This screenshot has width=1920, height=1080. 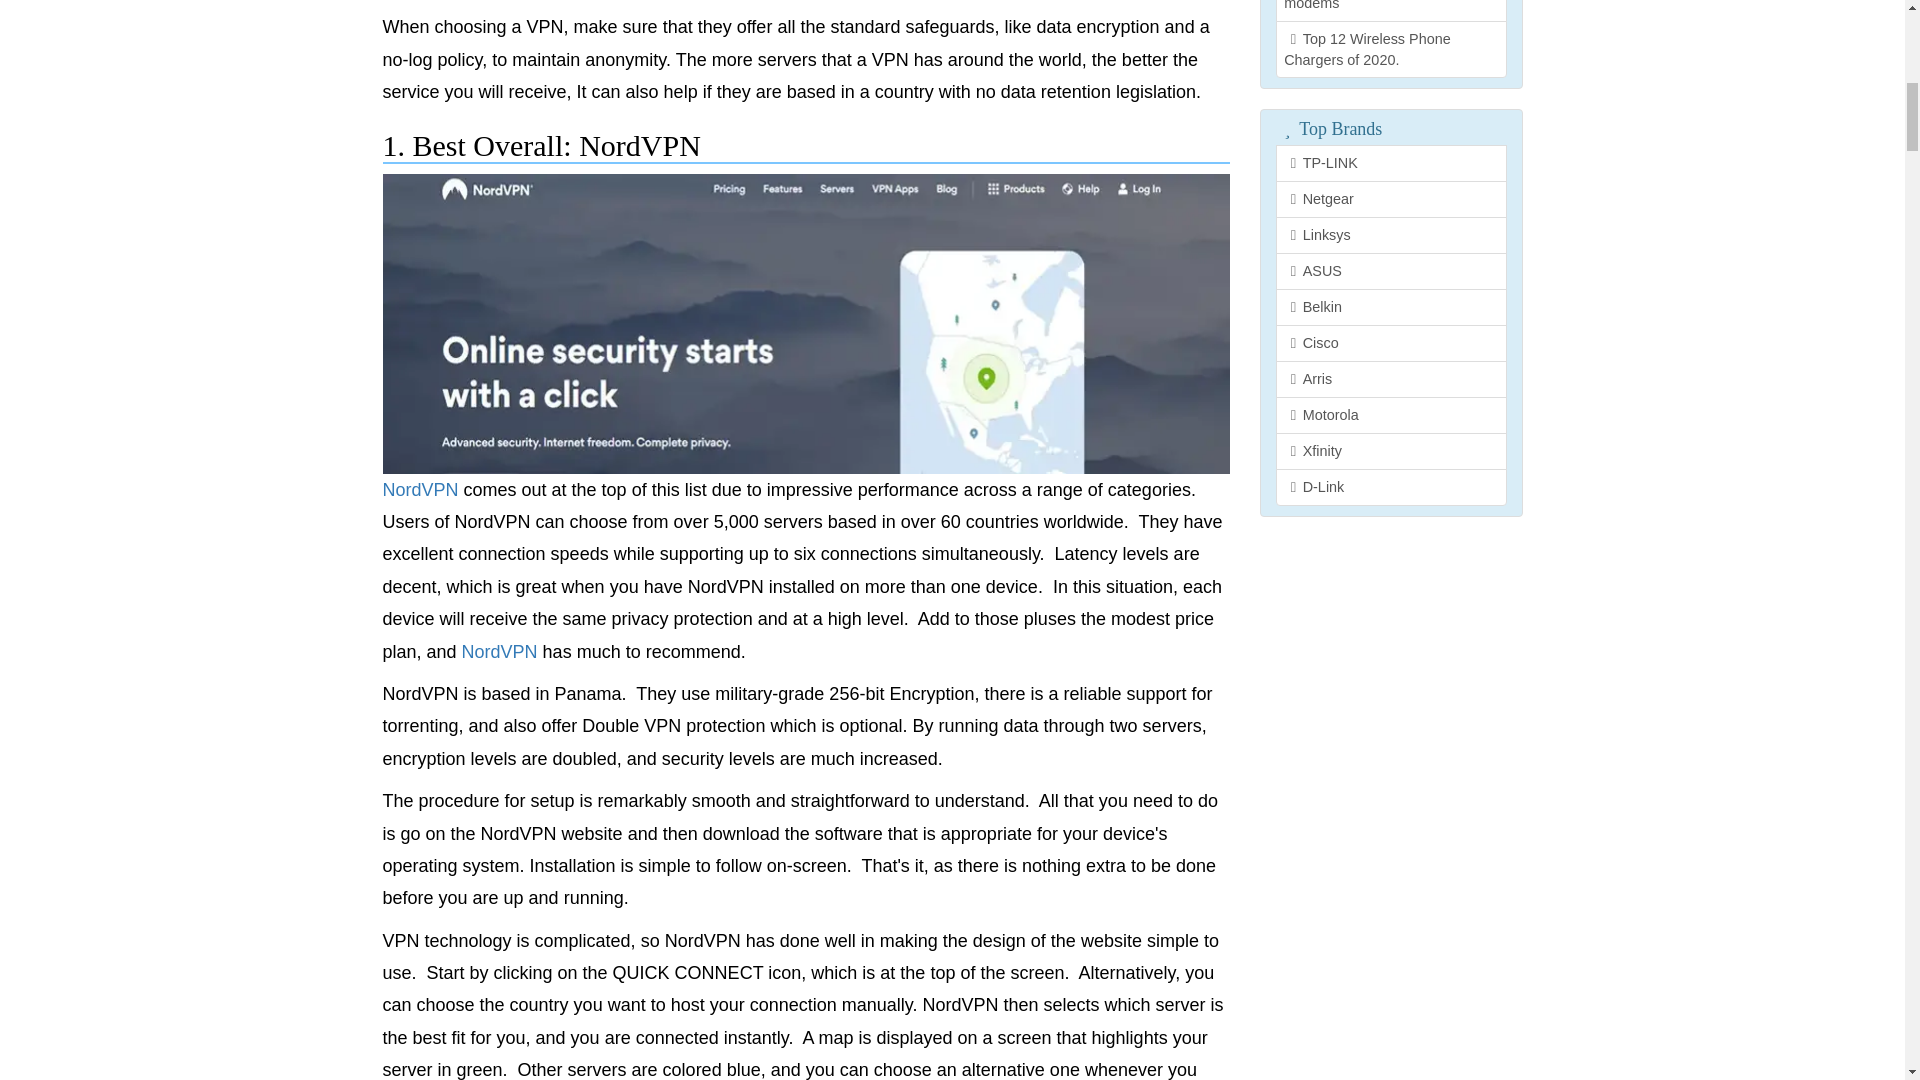 What do you see at coordinates (422, 490) in the screenshot?
I see `NordVPN` at bounding box center [422, 490].